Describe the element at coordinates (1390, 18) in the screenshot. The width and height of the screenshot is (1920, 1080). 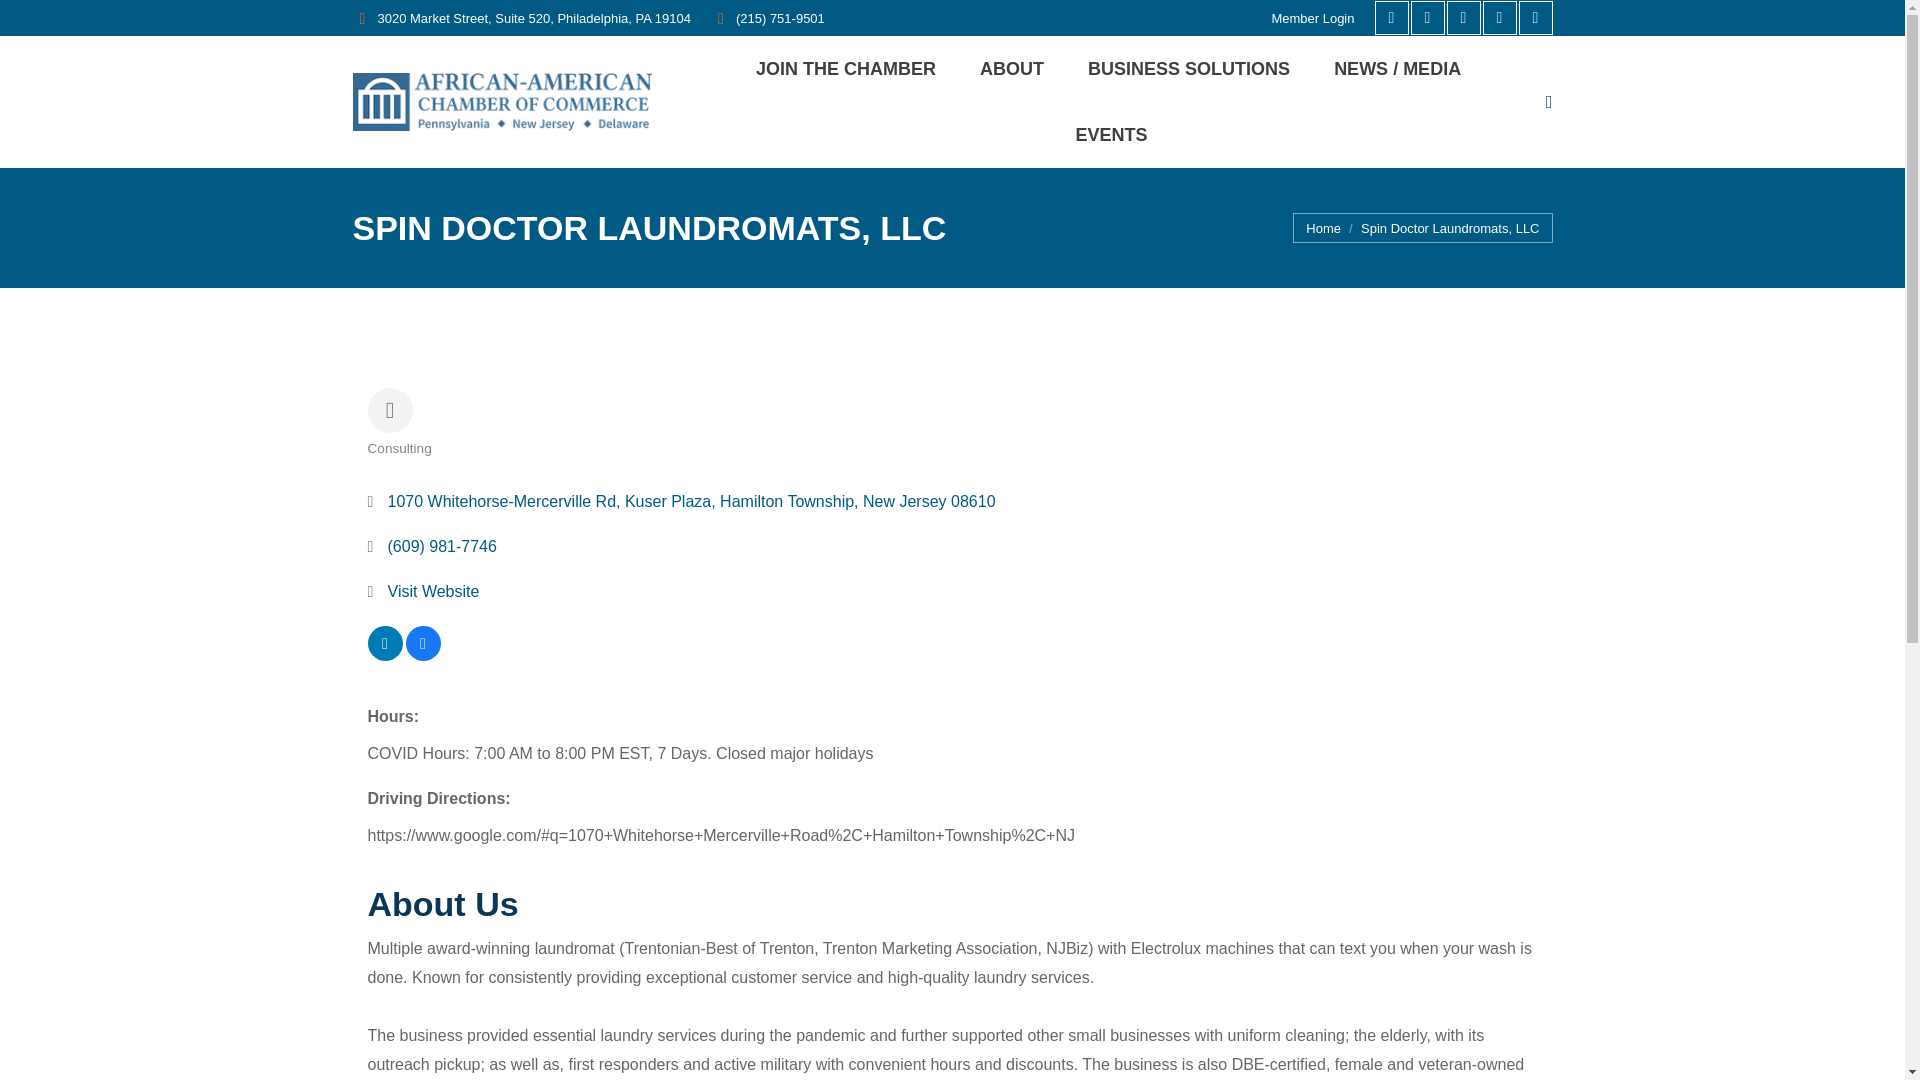
I see `Facebook page opens in new window` at that location.